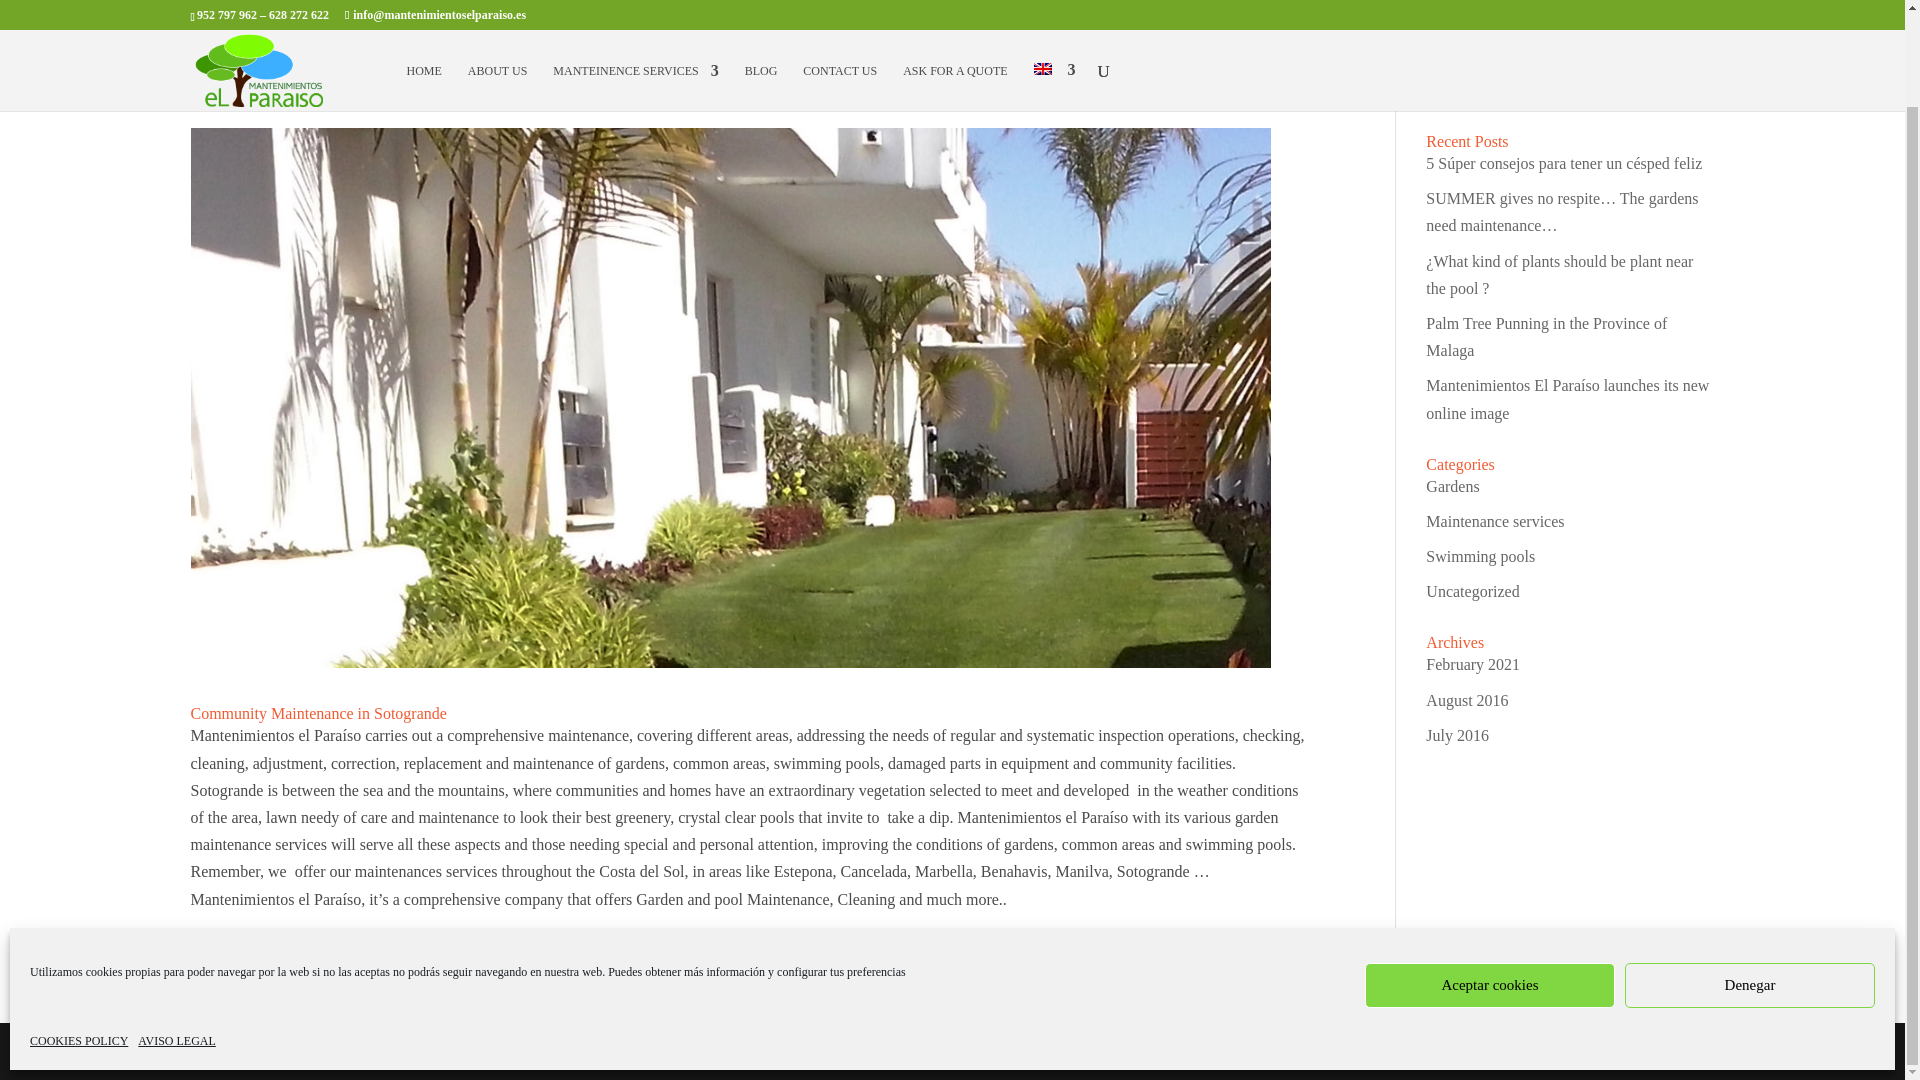 Image resolution: width=1920 pixels, height=1080 pixels. Describe the element at coordinates (954, 3) in the screenshot. I see `ASK FOR A QUOTE` at that location.